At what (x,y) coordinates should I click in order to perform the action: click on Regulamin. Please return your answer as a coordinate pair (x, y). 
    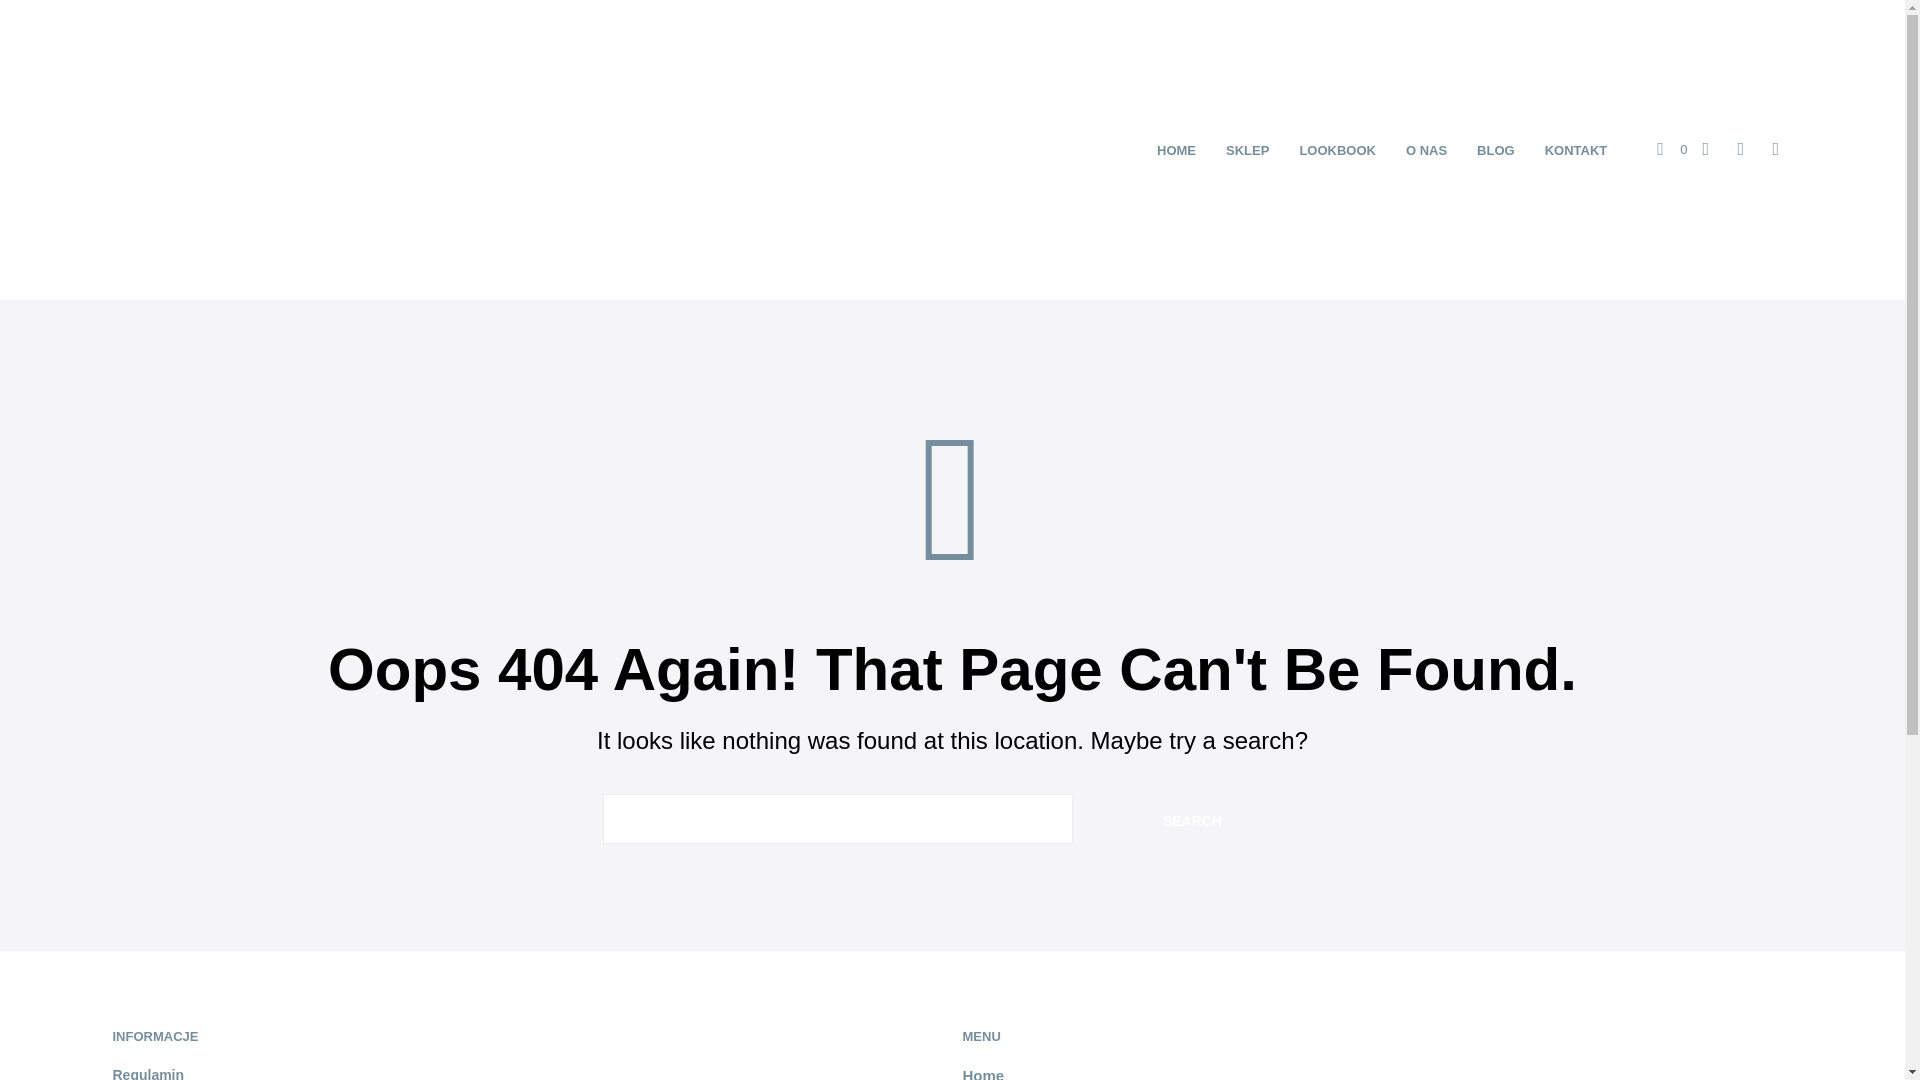
    Looking at the image, I should click on (148, 1074).